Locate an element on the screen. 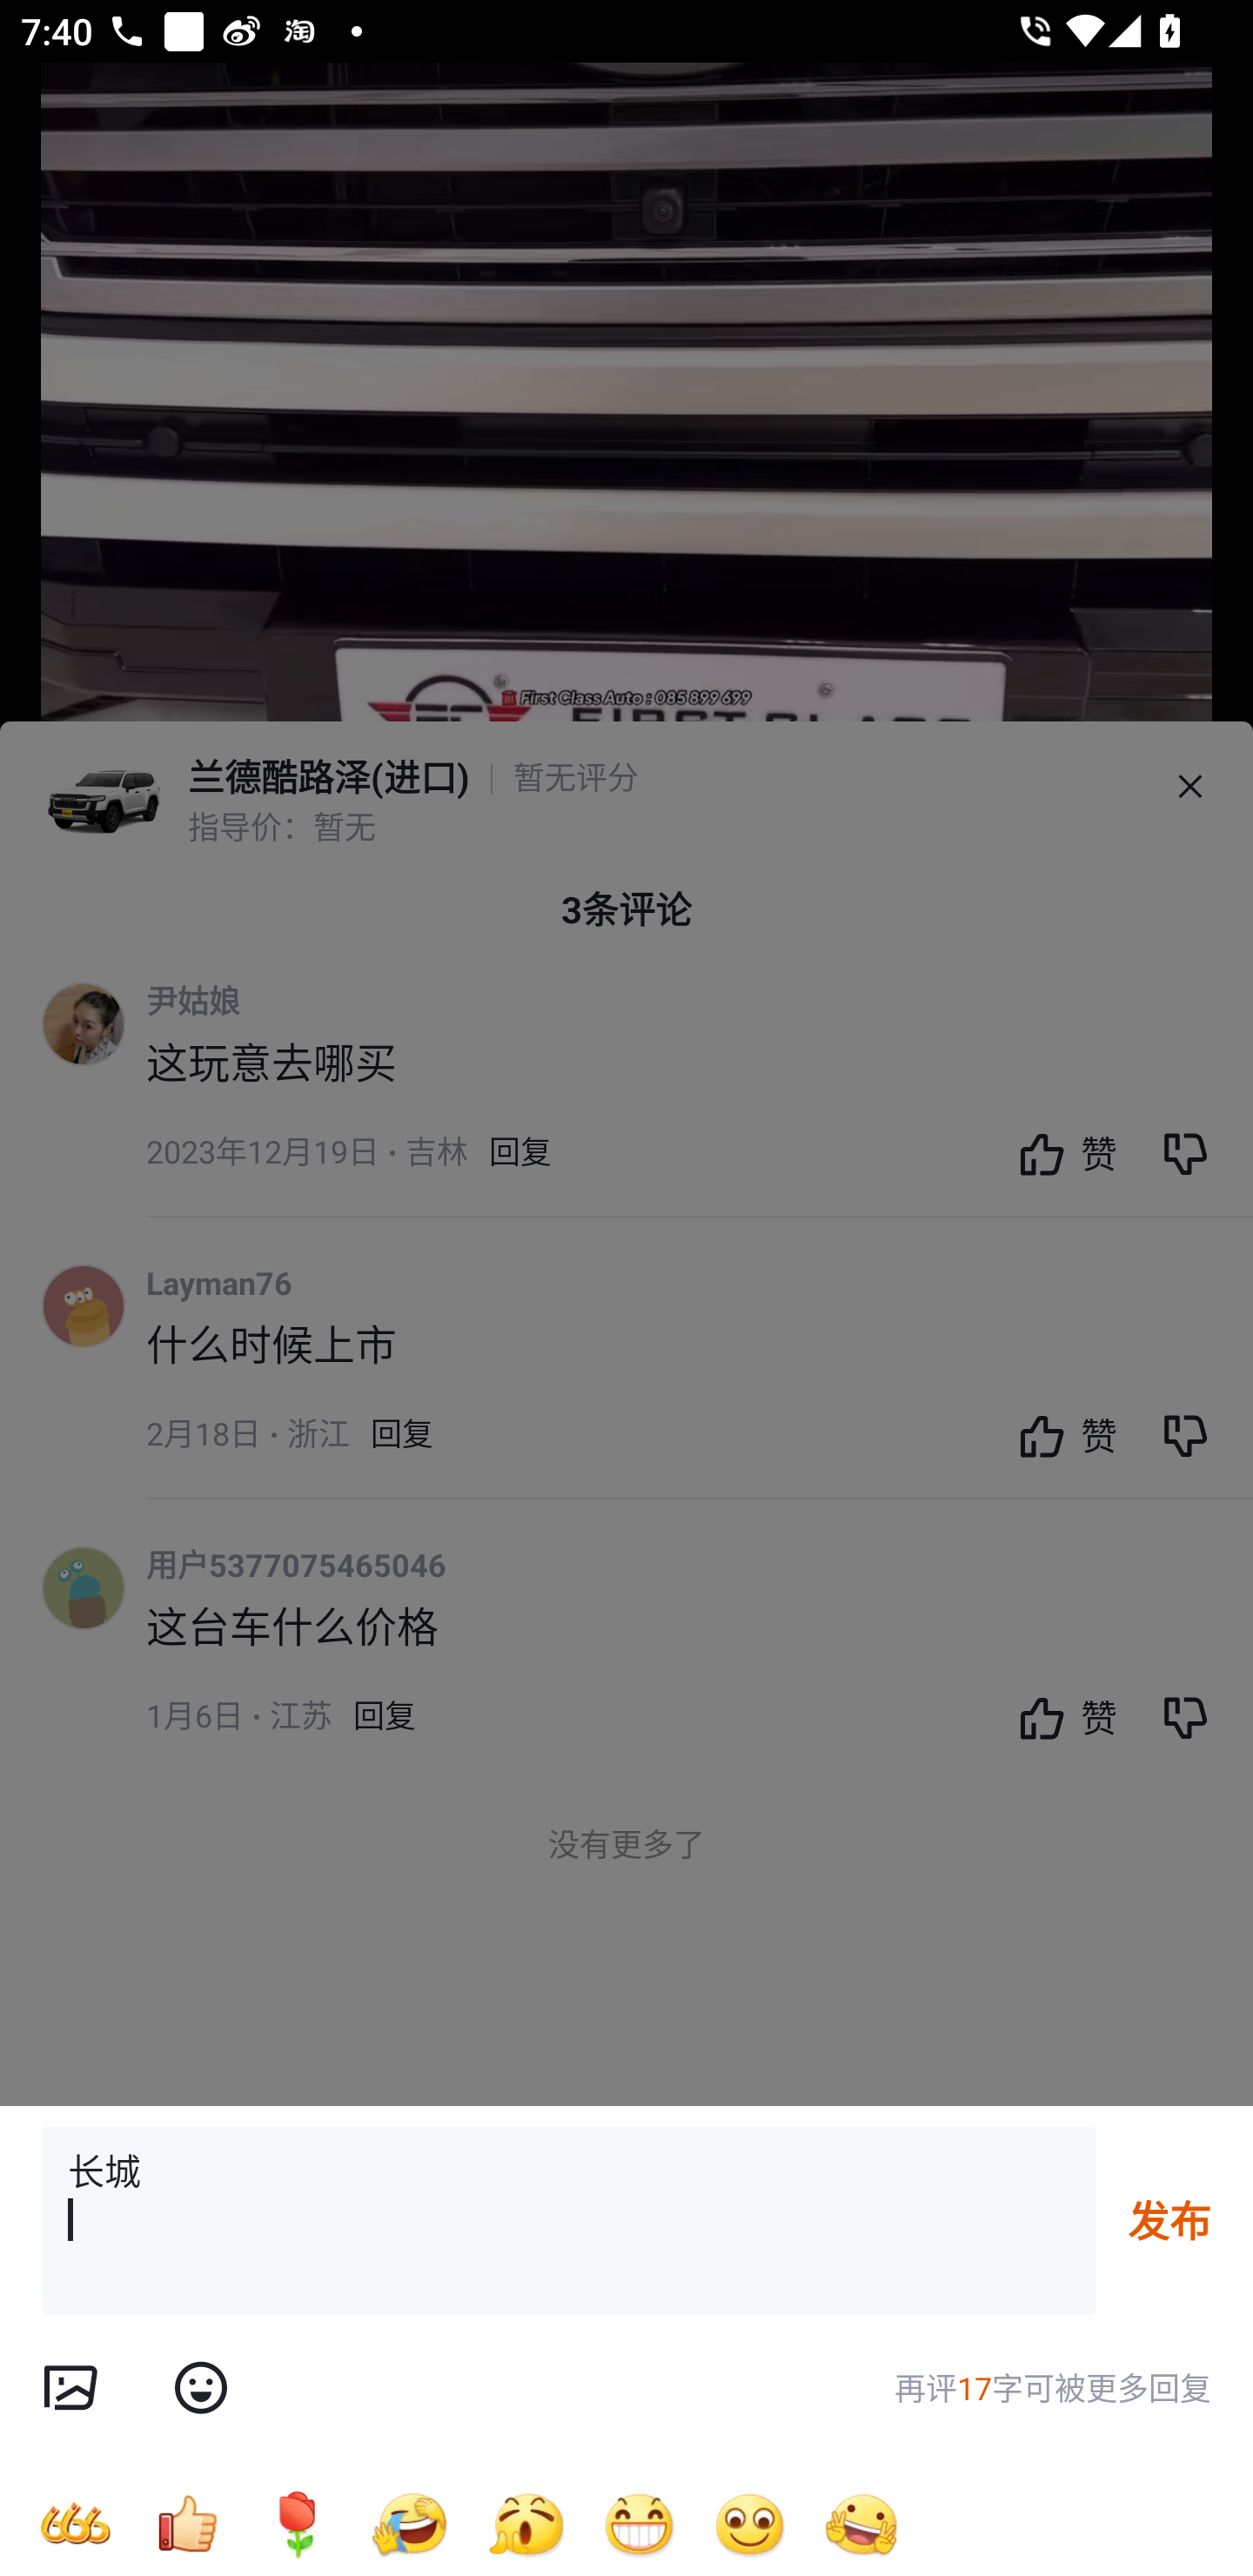 The height and width of the screenshot is (2576, 1253).  is located at coordinates (70, 2388).